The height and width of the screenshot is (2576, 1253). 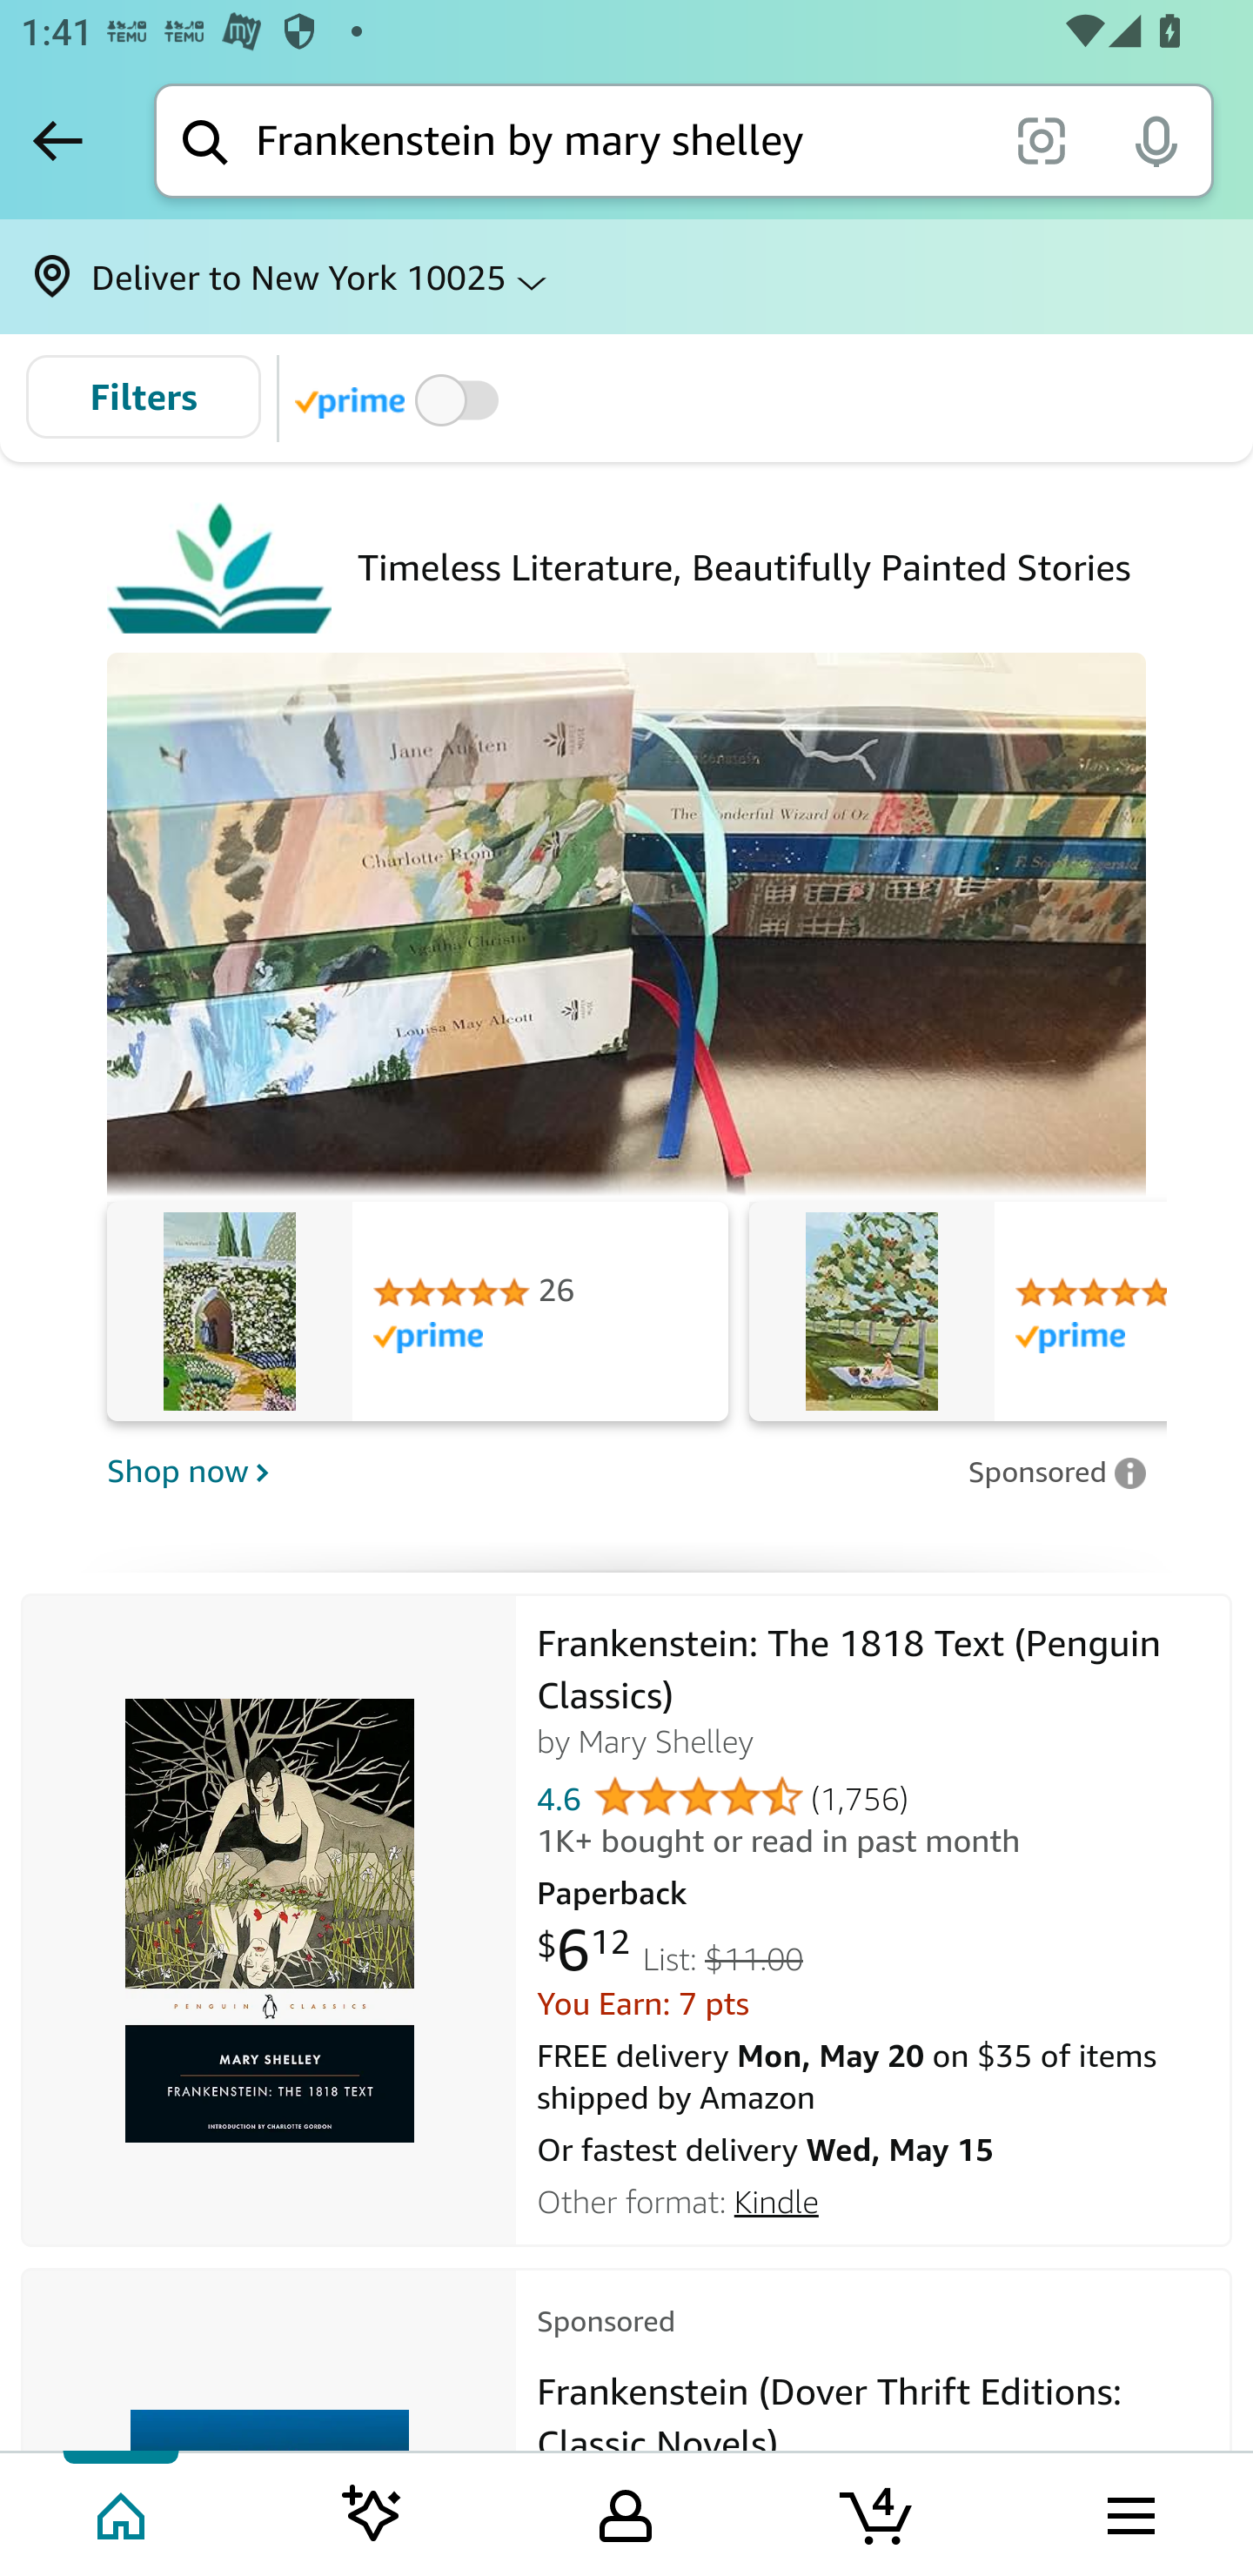 I want to click on Filters, so click(x=143, y=397).